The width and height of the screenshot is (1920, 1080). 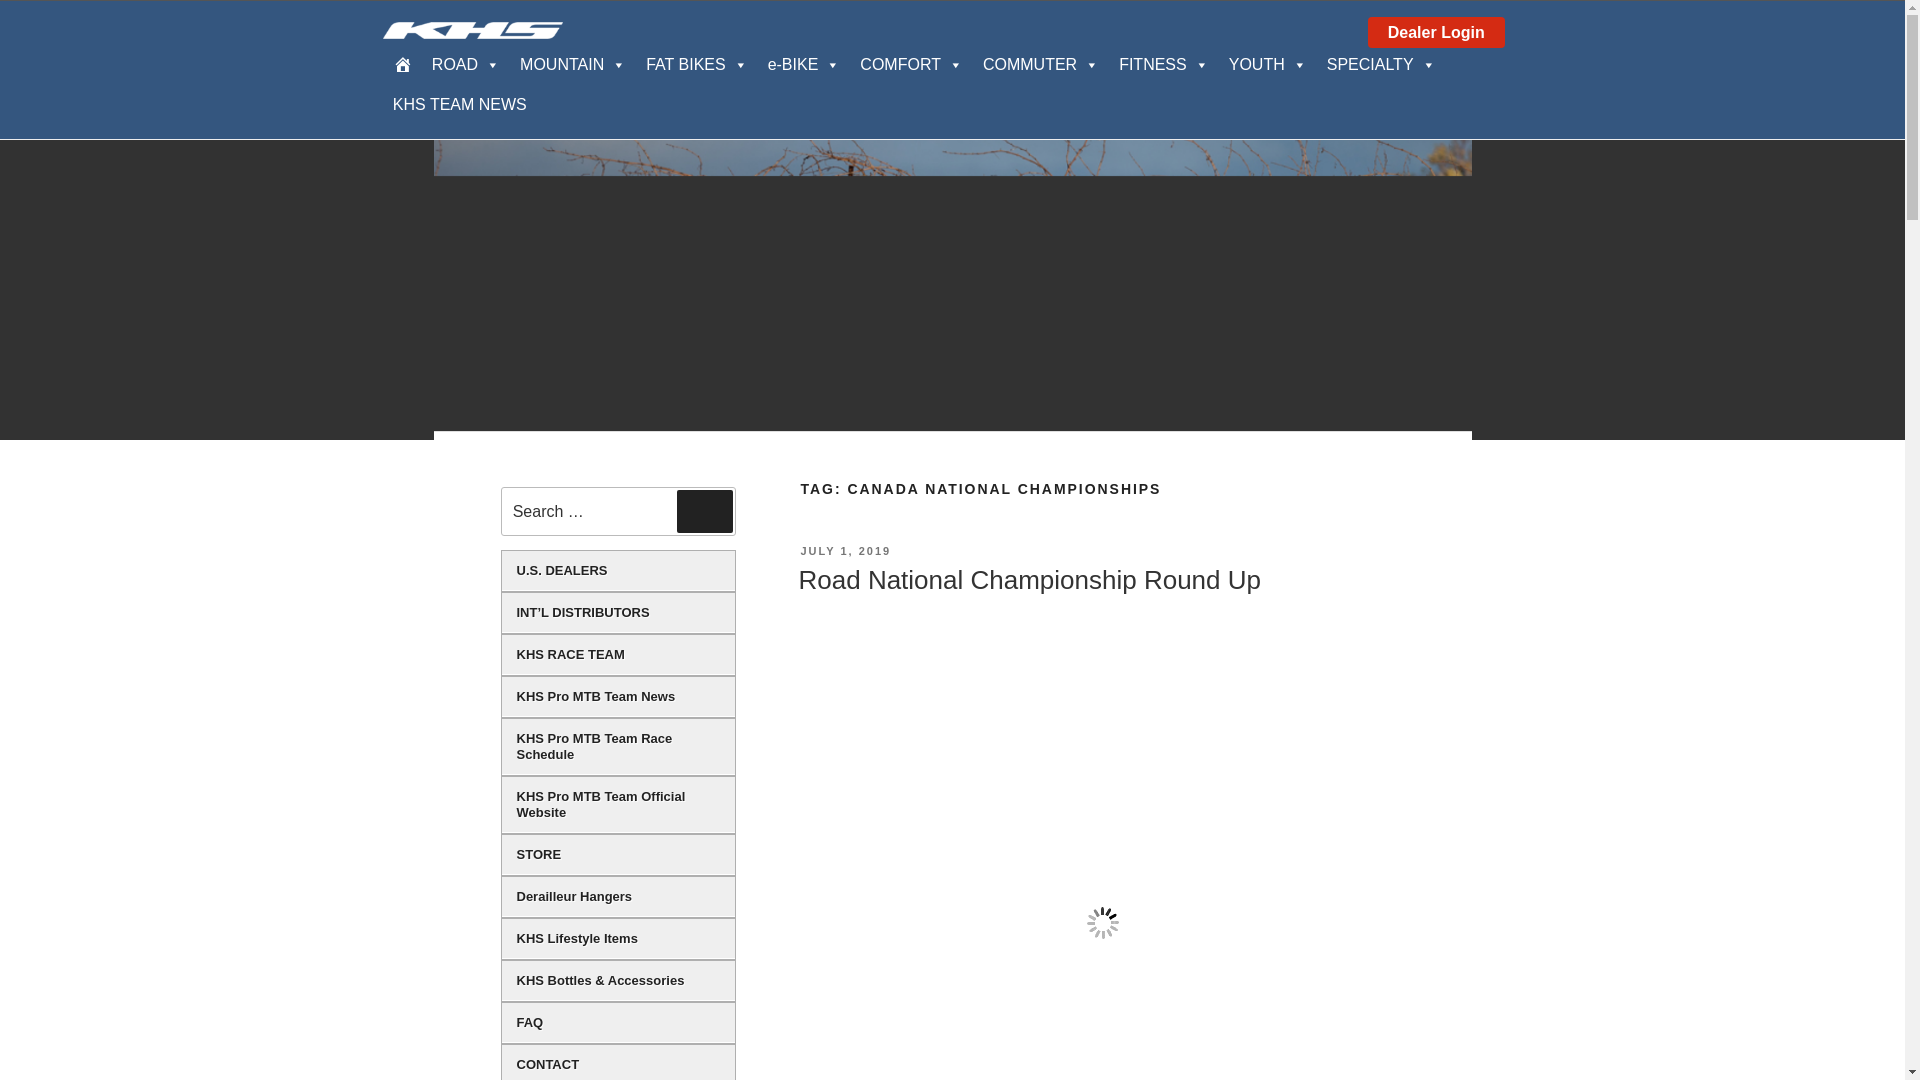 I want to click on COMFORT, so click(x=912, y=65).